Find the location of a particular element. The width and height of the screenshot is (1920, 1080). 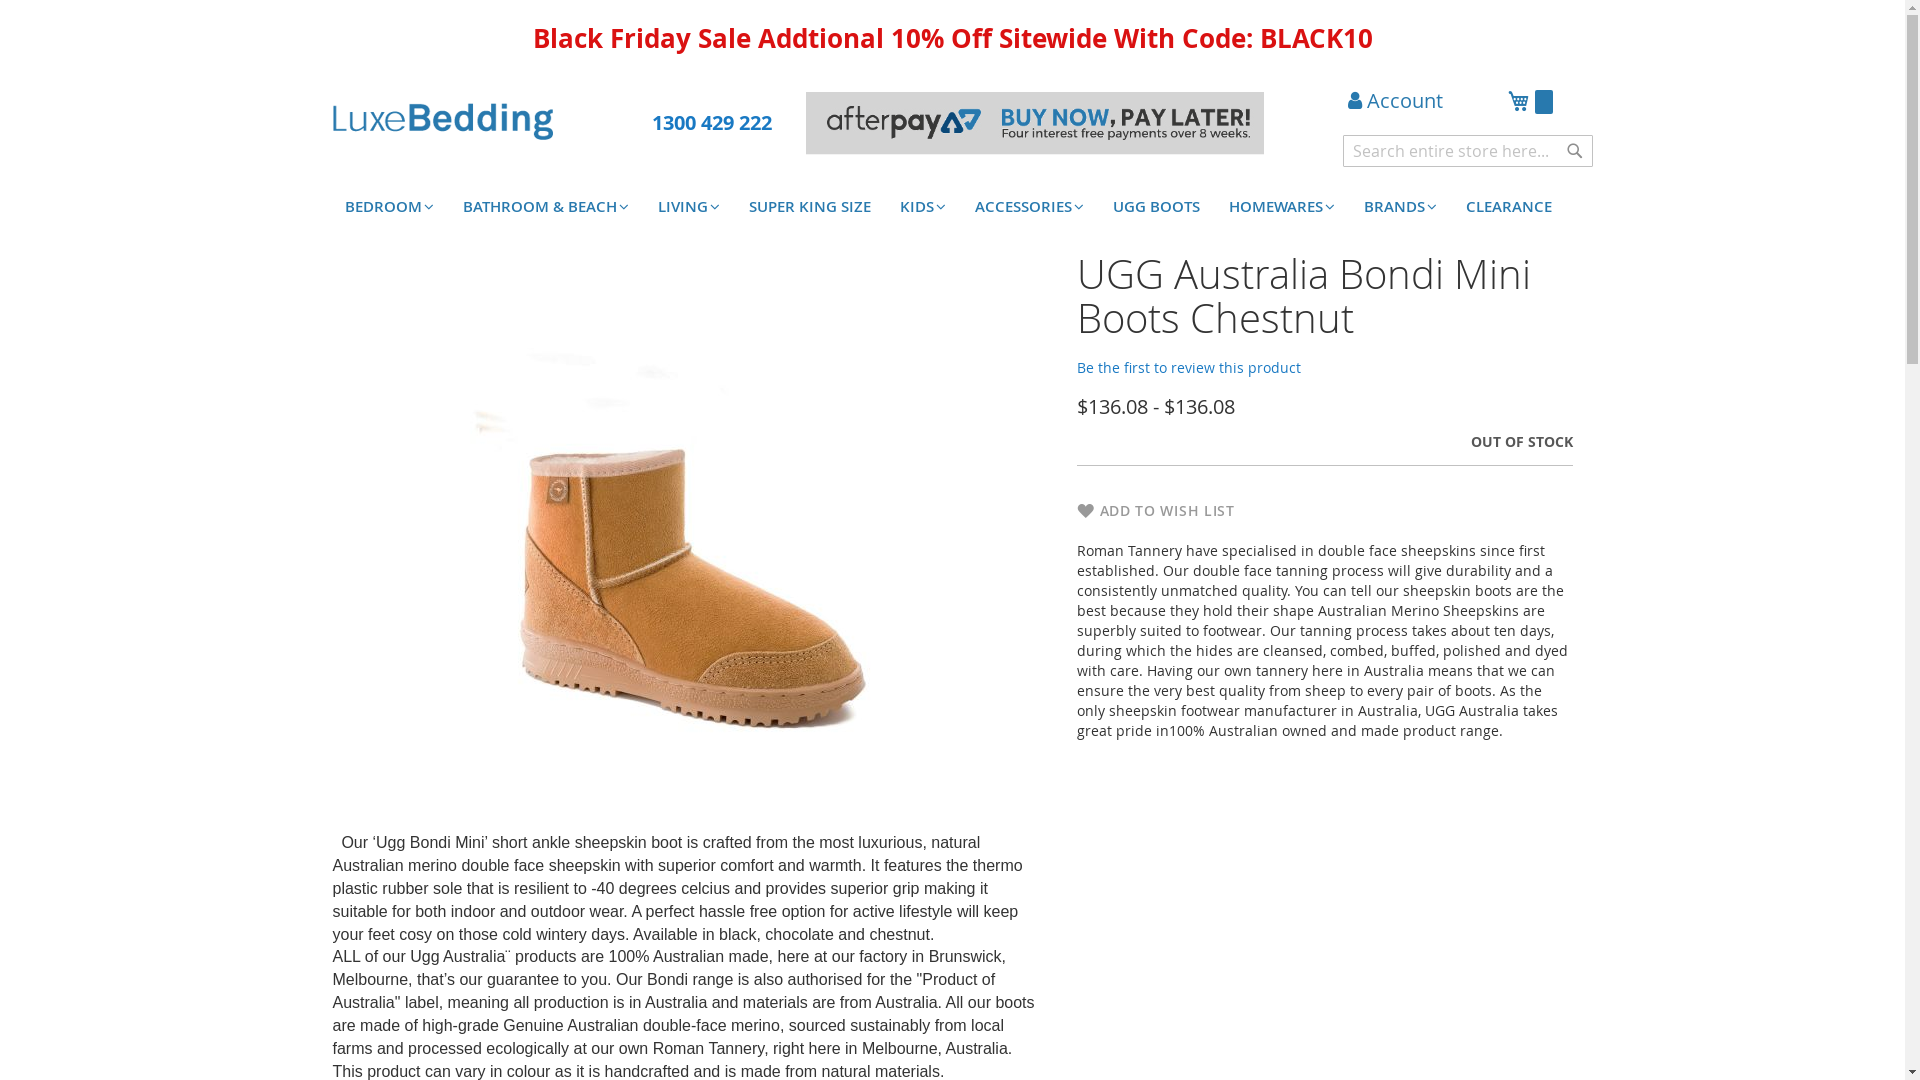

Be the first to review this product is located at coordinates (1188, 368).